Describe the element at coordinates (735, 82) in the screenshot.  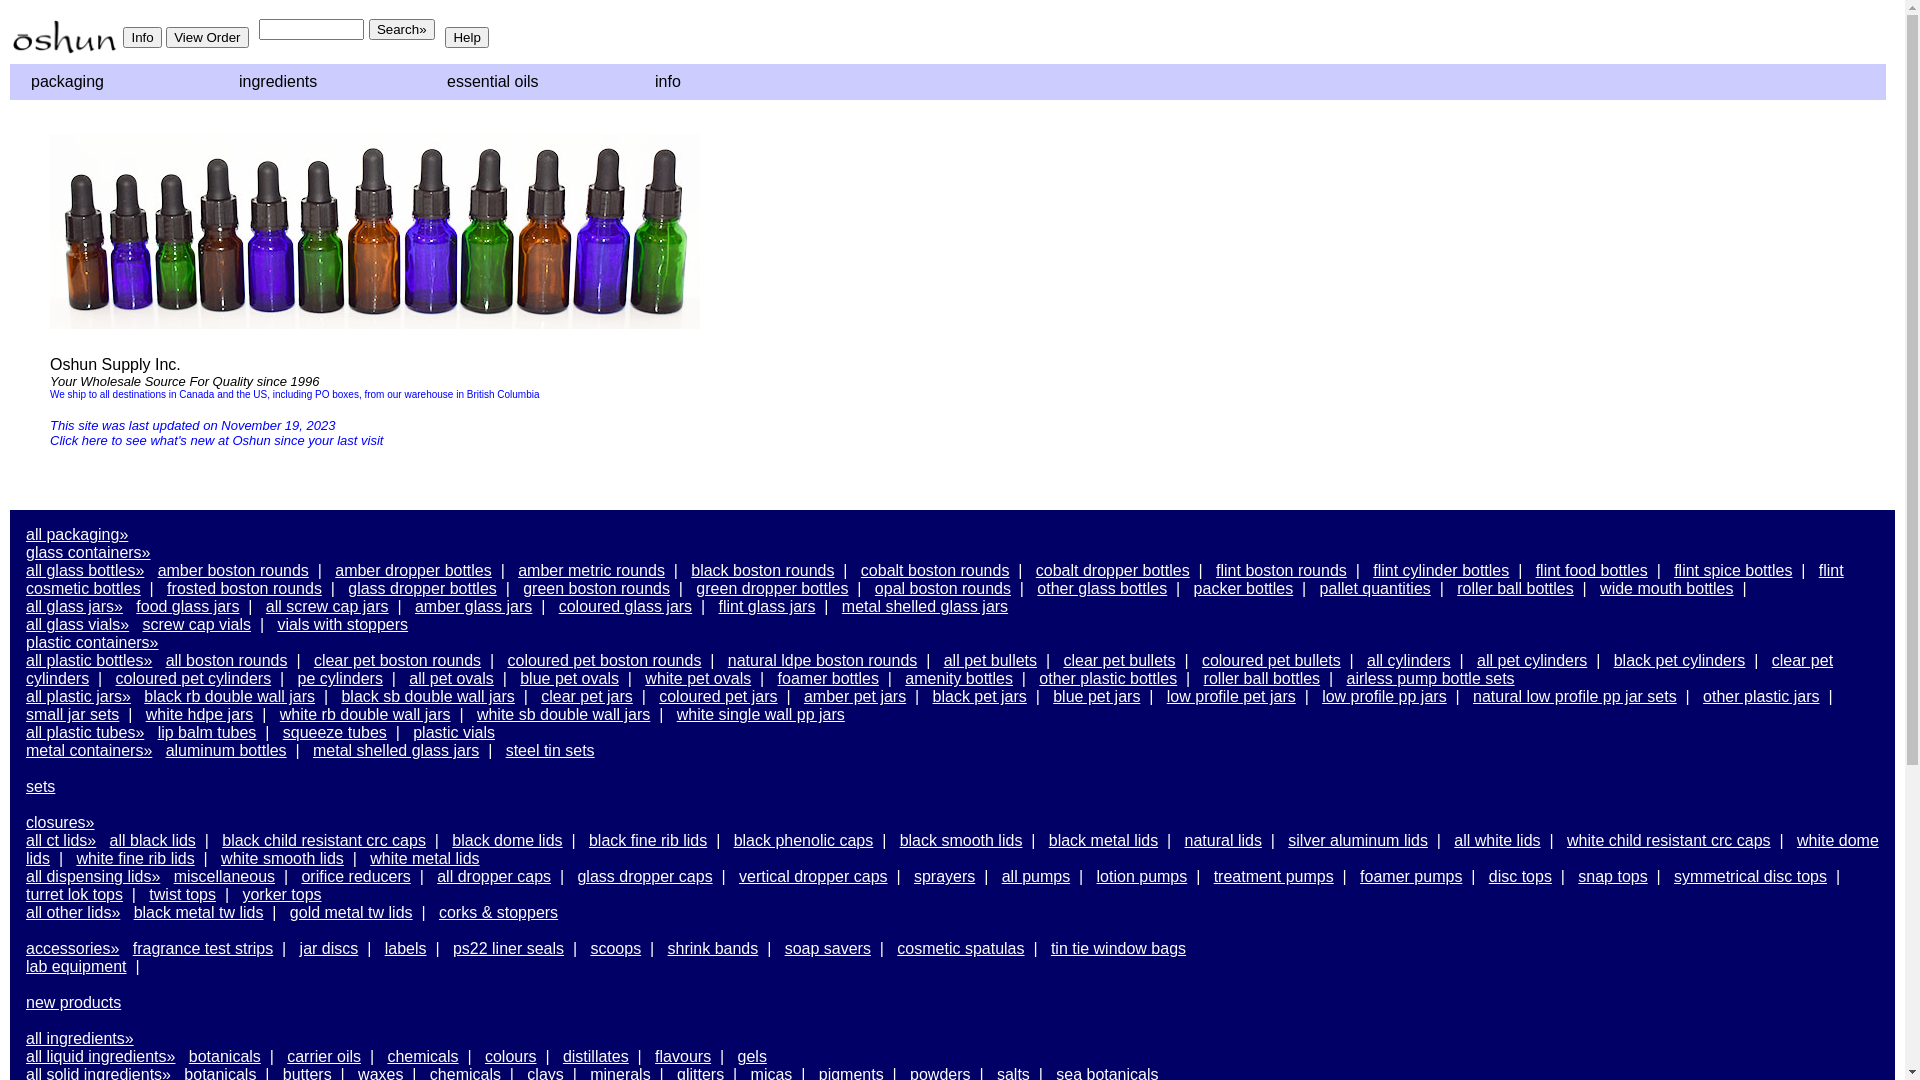
I see `info` at that location.